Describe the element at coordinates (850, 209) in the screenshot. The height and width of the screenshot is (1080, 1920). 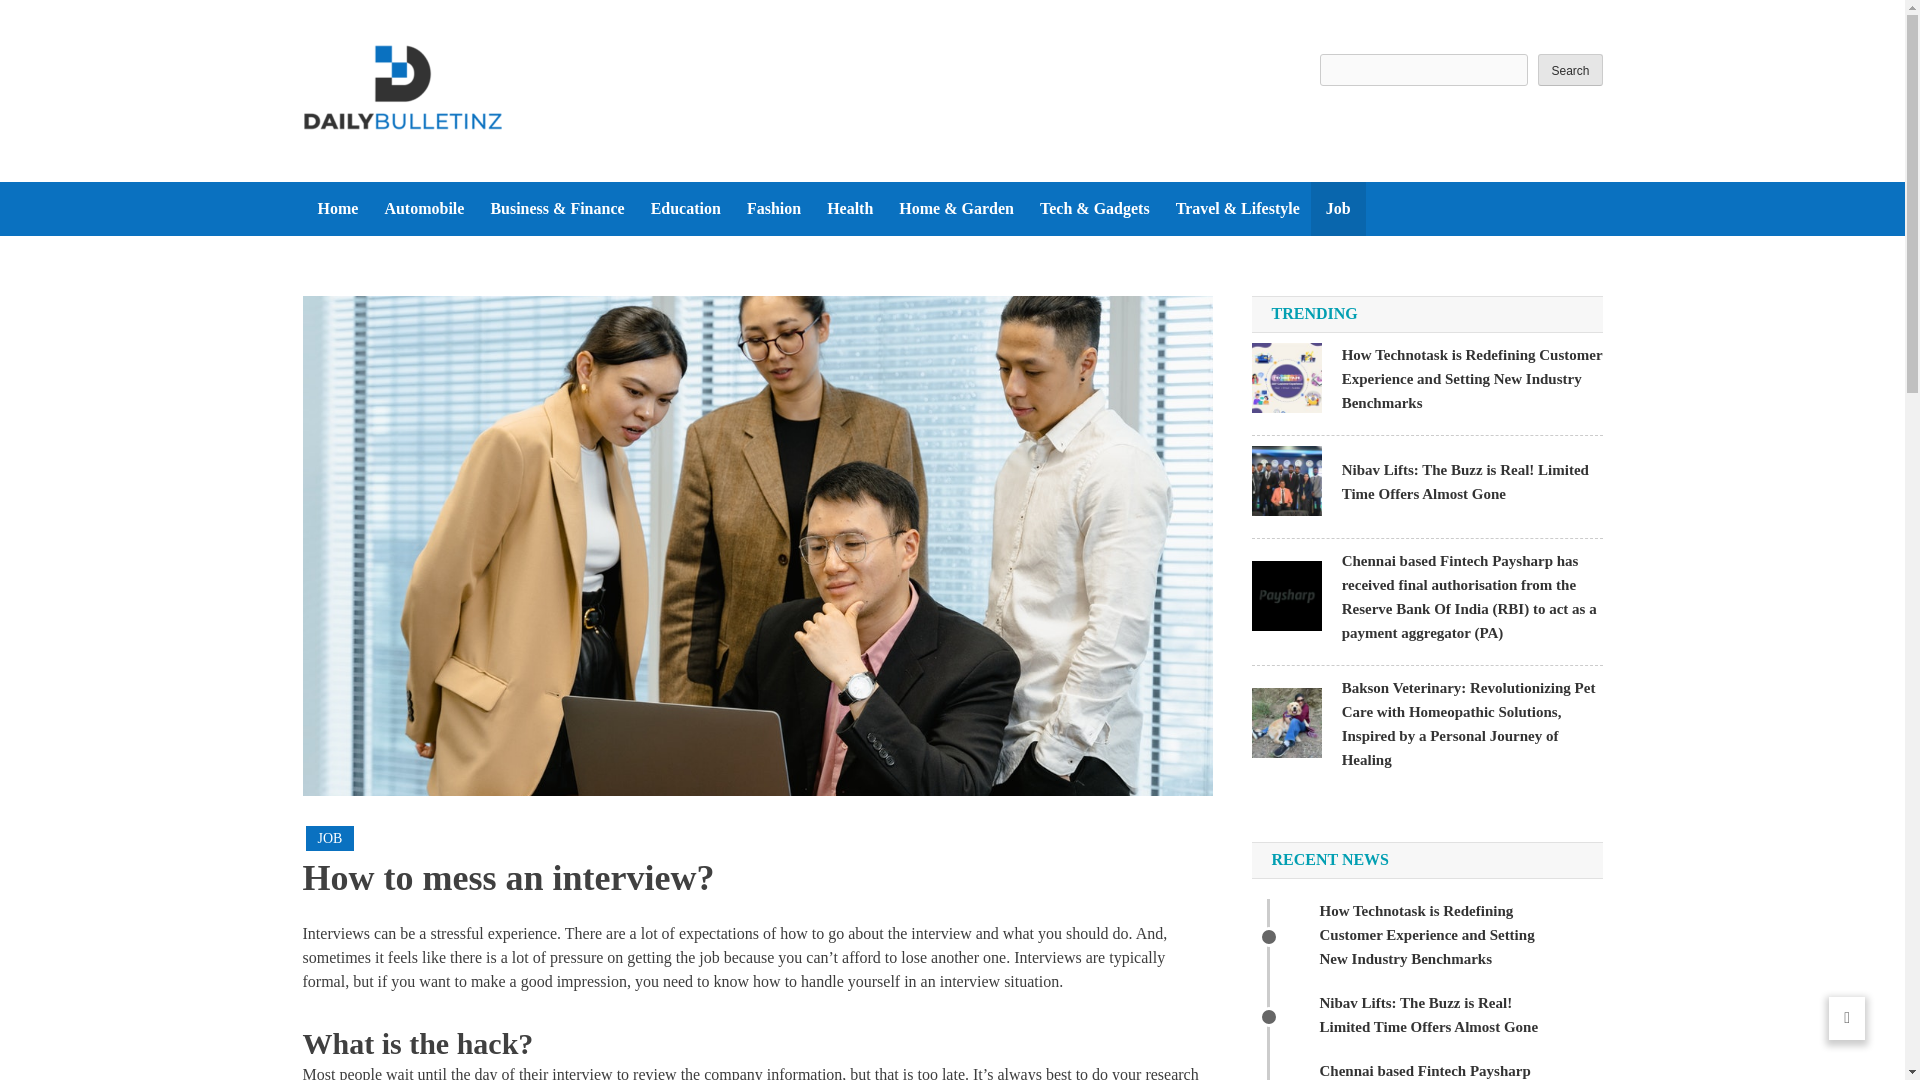
I see `Health` at that location.